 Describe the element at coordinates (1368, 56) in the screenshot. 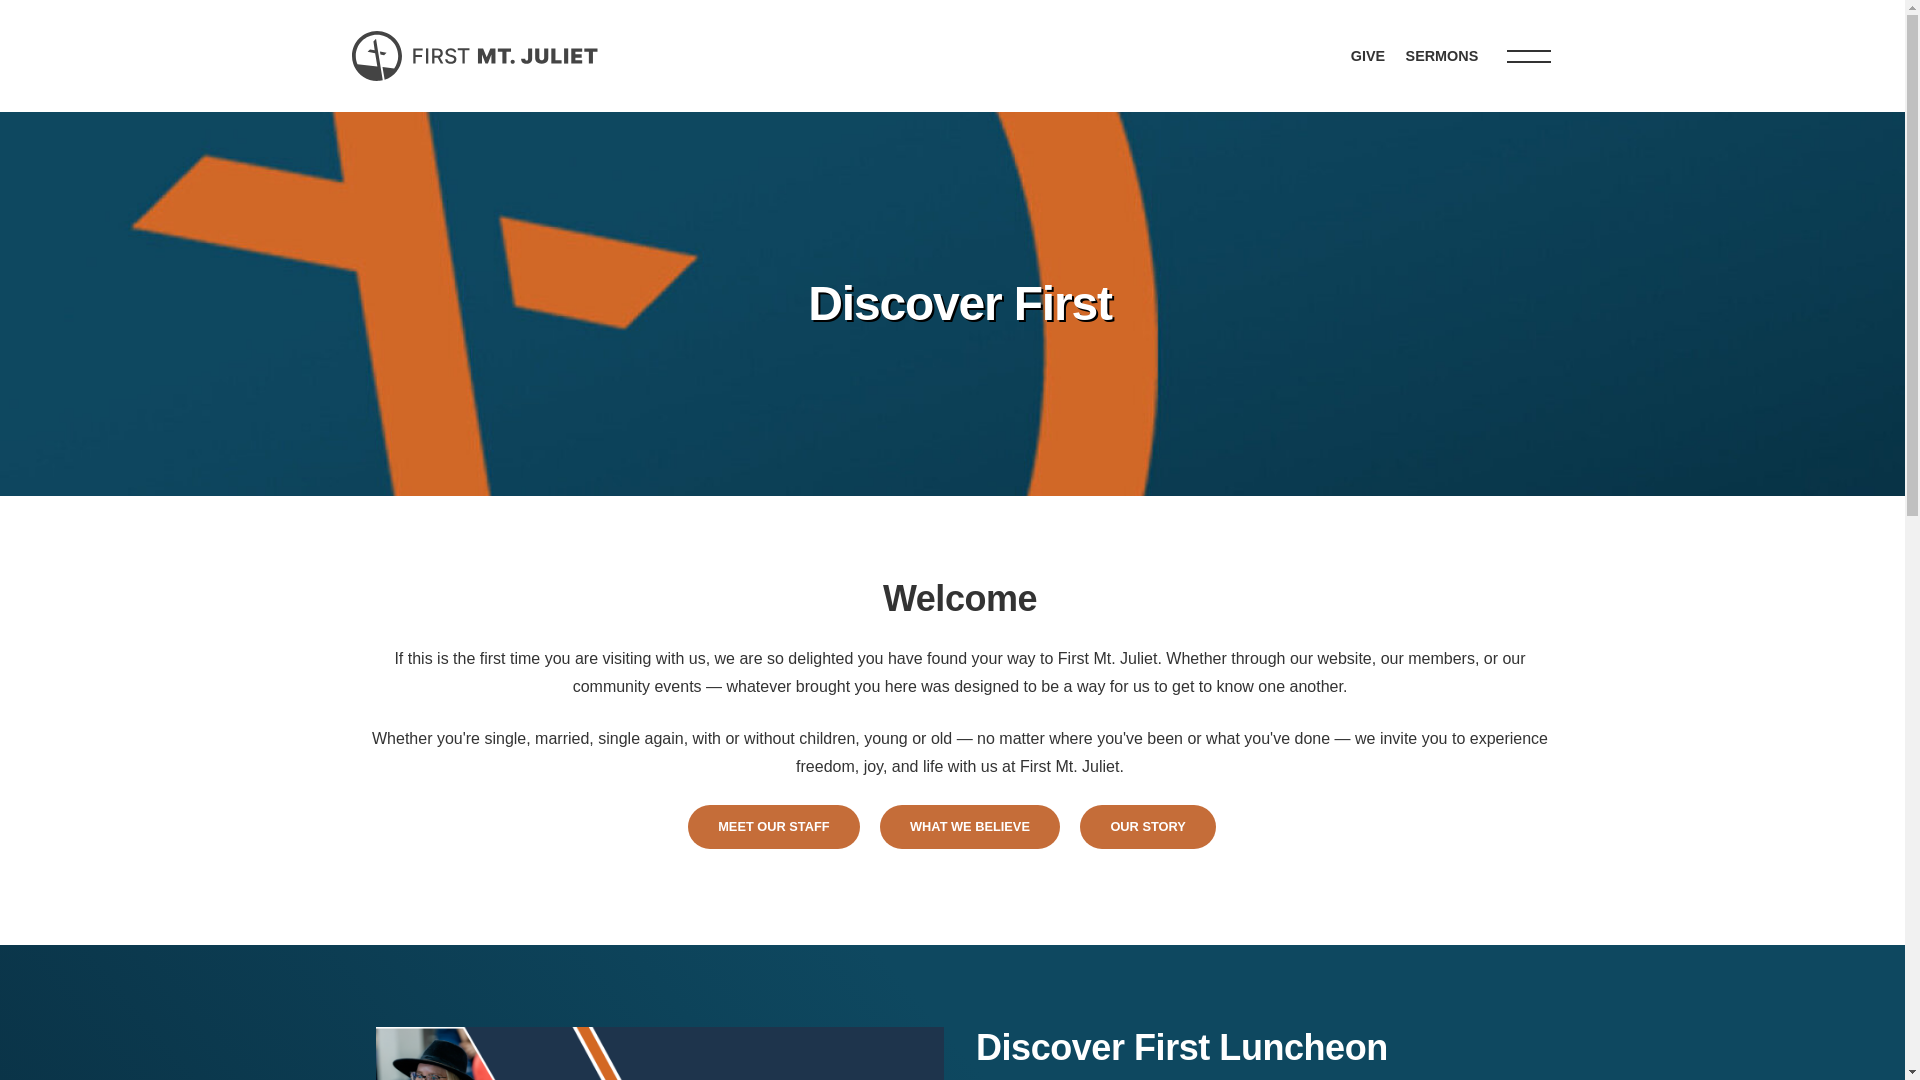

I see `GIVE` at that location.